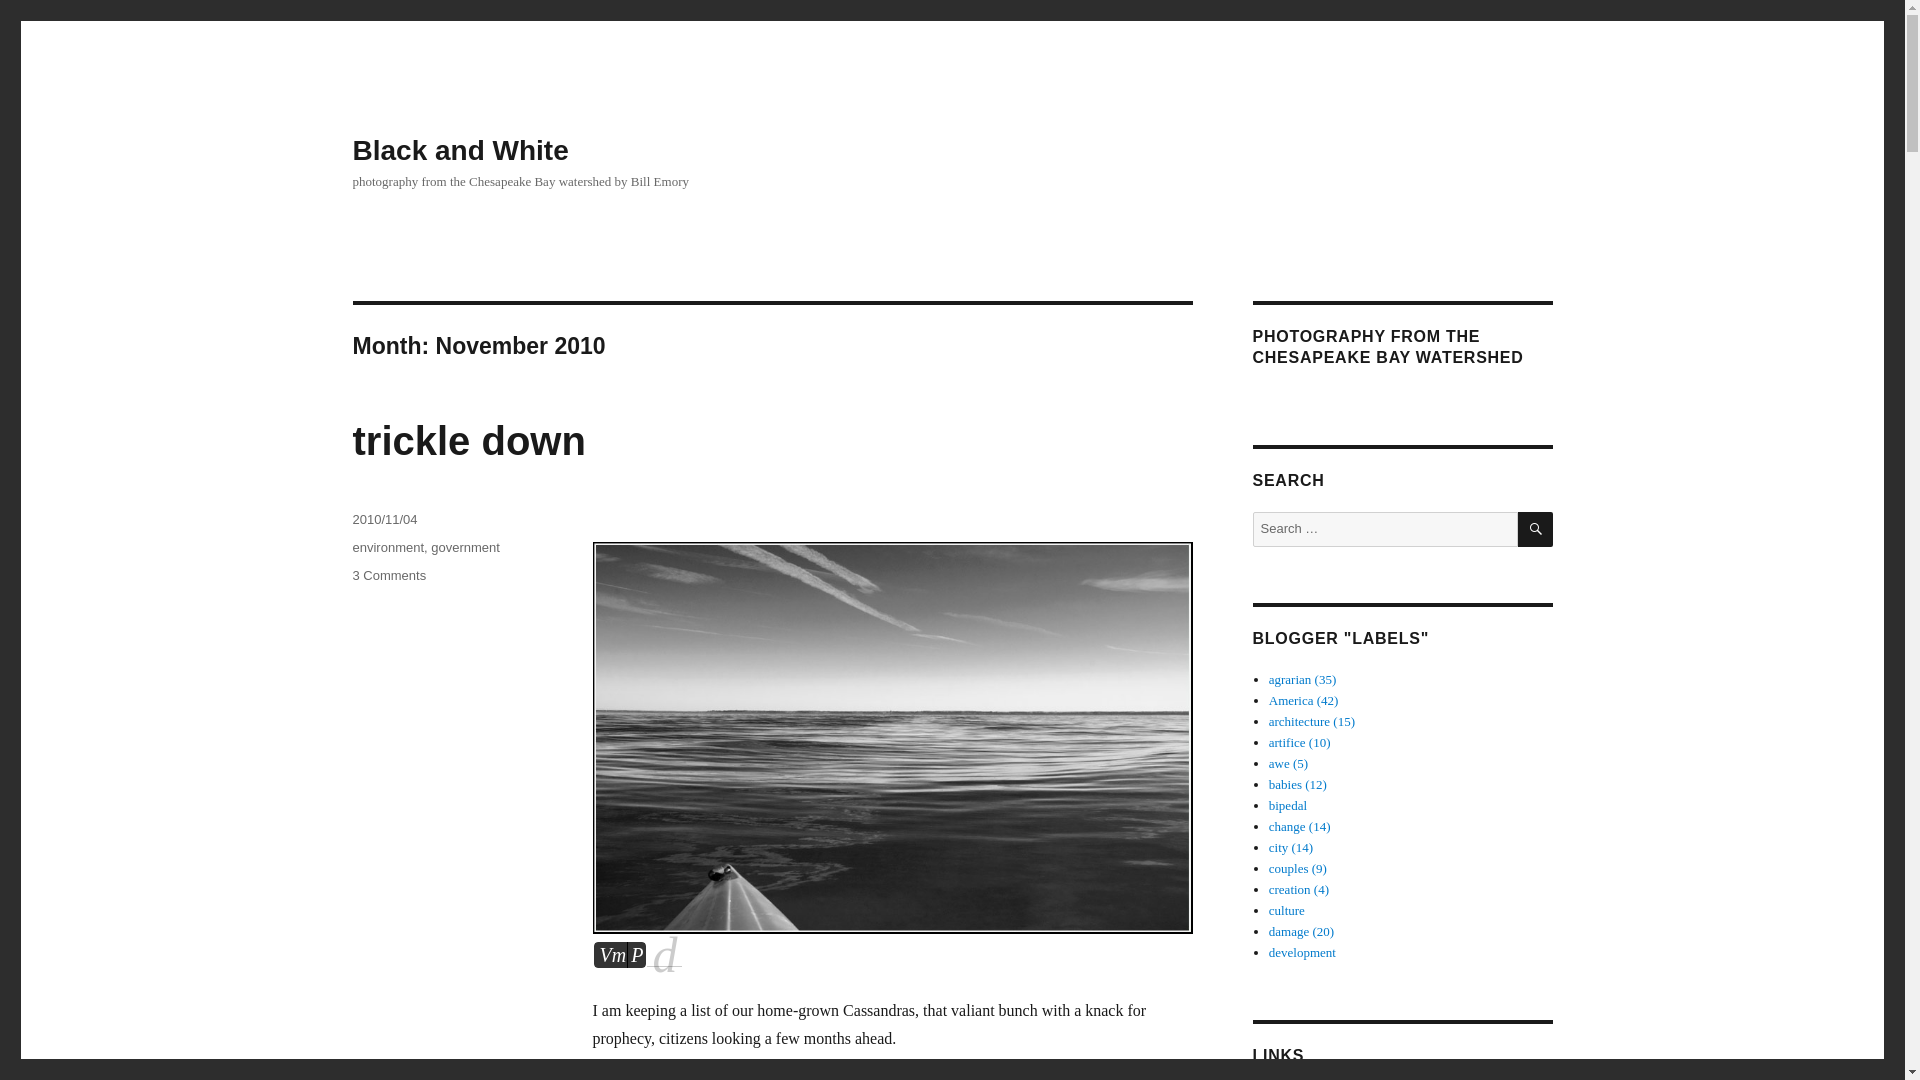 This screenshot has height=1080, width=1920. What do you see at coordinates (464, 548) in the screenshot?
I see `government` at bounding box center [464, 548].